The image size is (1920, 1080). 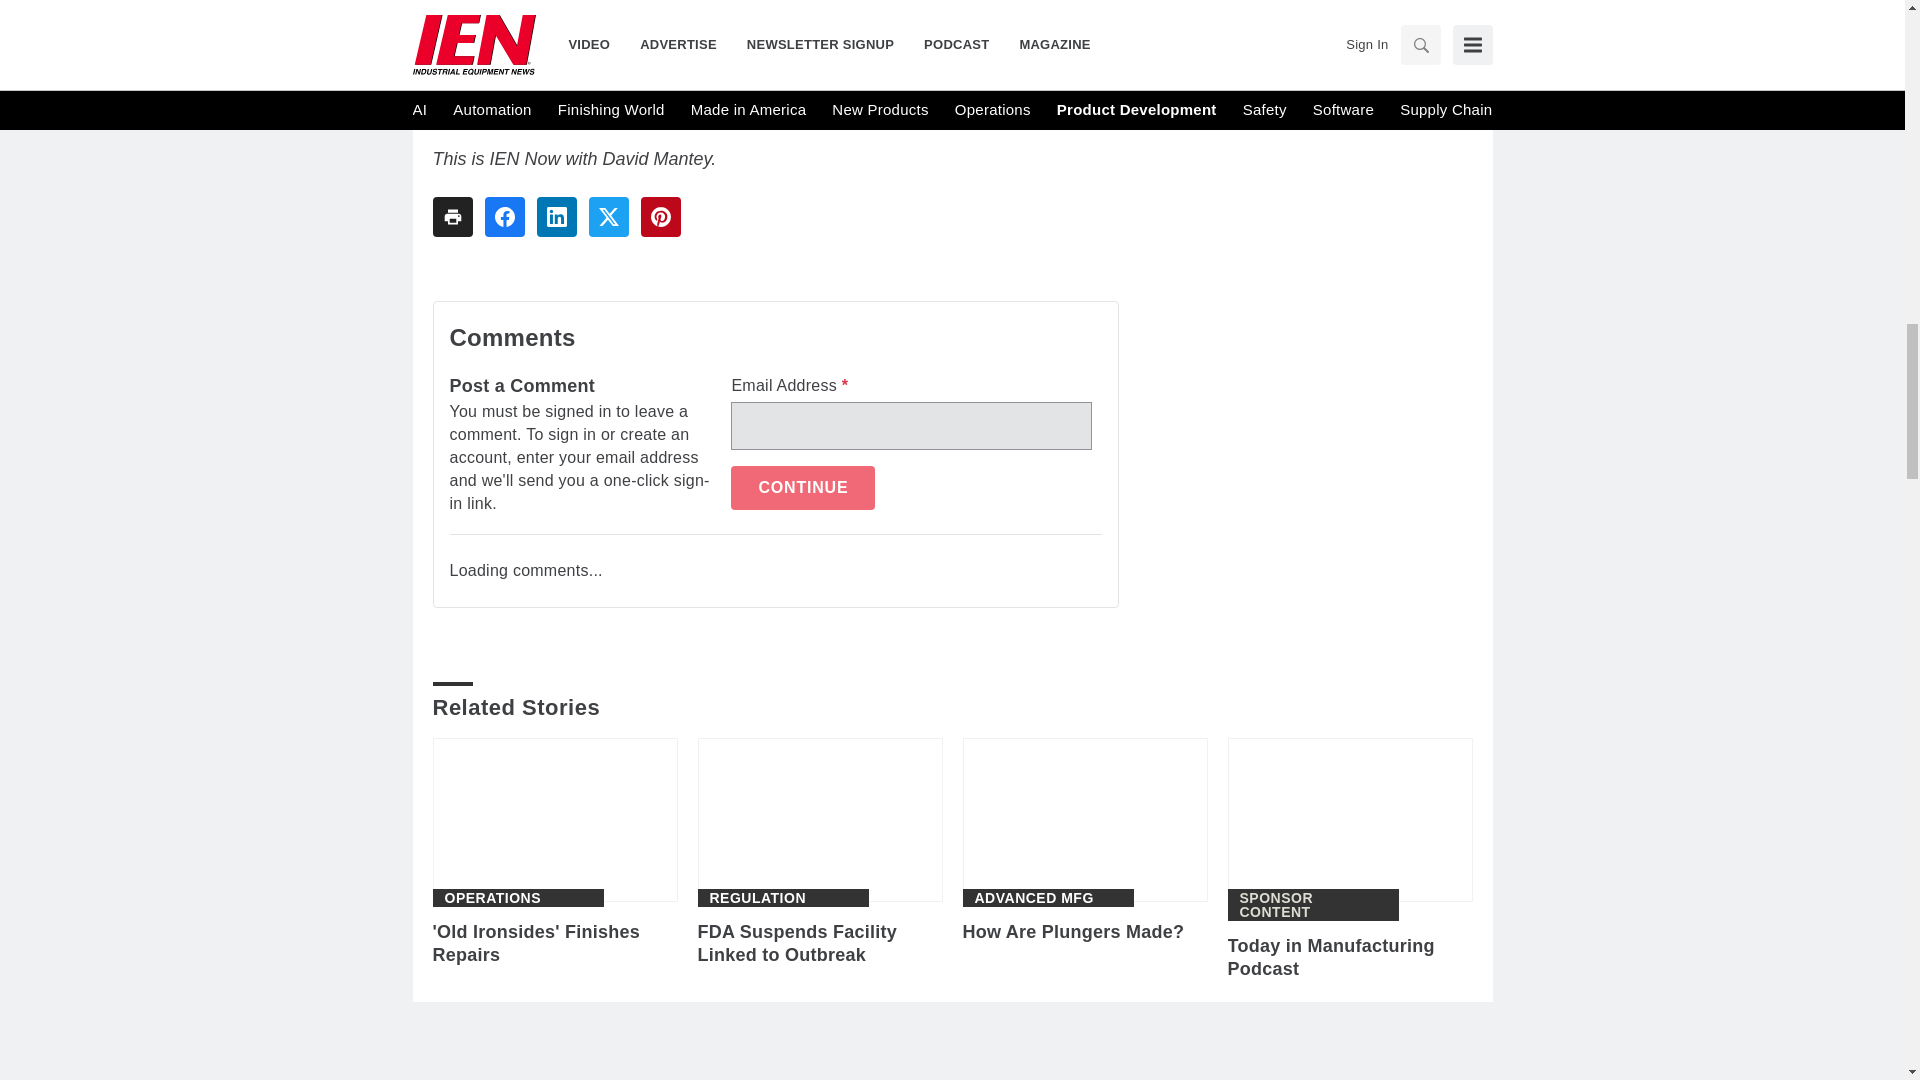 What do you see at coordinates (556, 216) in the screenshot?
I see `Share To linkedin` at bounding box center [556, 216].